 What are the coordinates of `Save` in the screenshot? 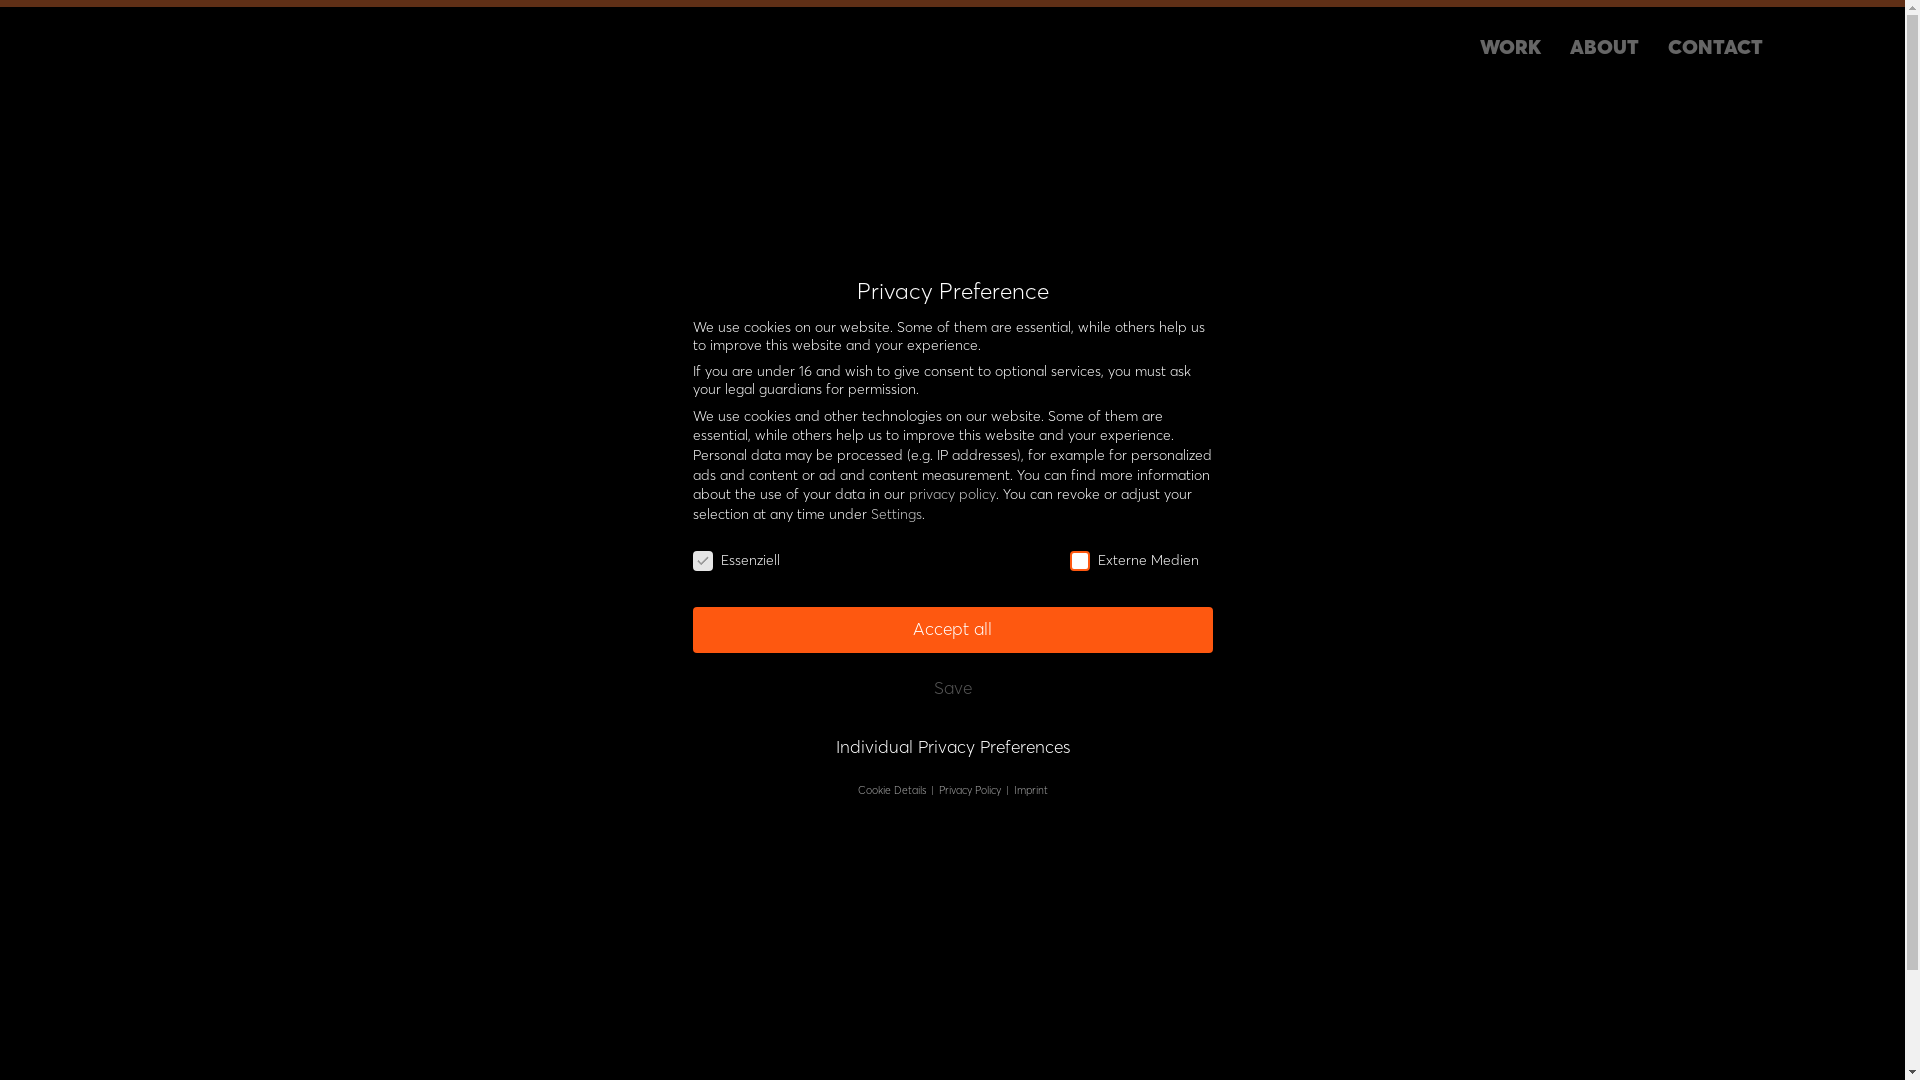 It's located at (952, 689).